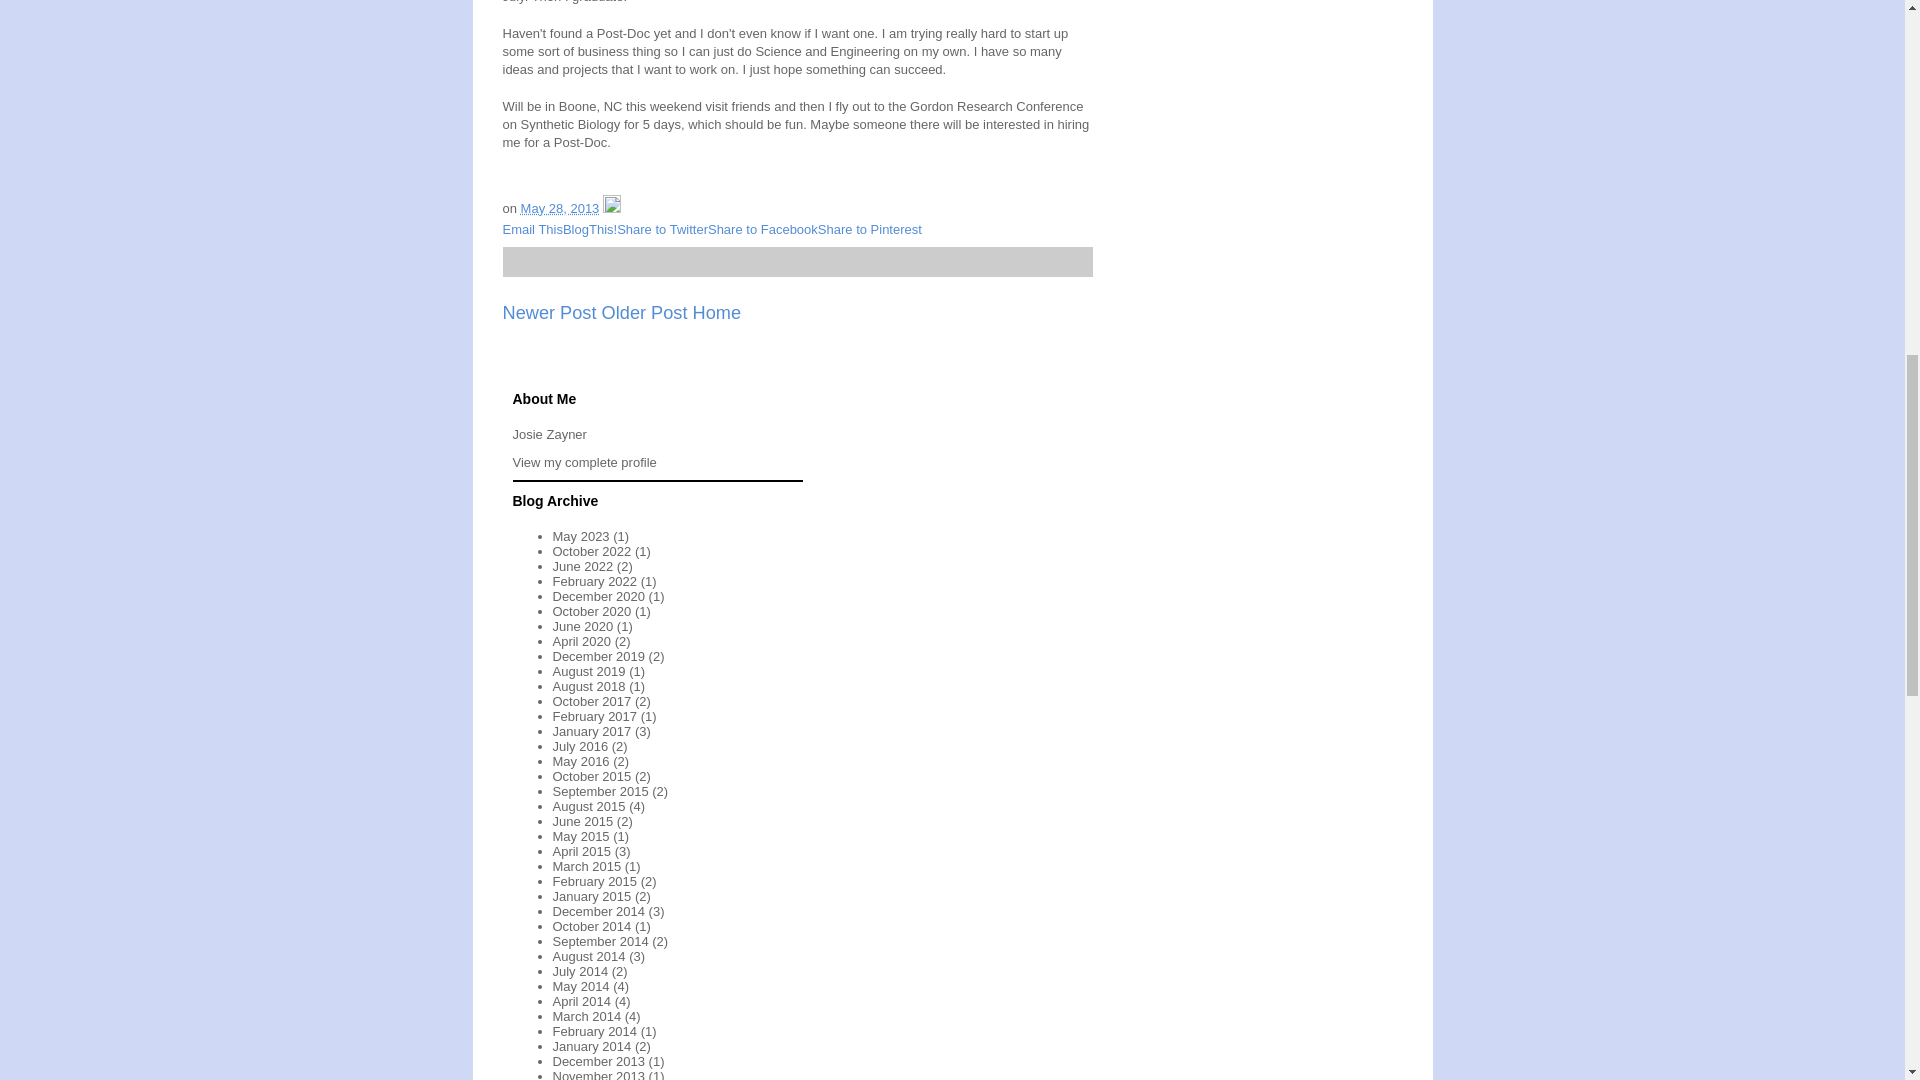  What do you see at coordinates (600, 792) in the screenshot?
I see `September 2015` at bounding box center [600, 792].